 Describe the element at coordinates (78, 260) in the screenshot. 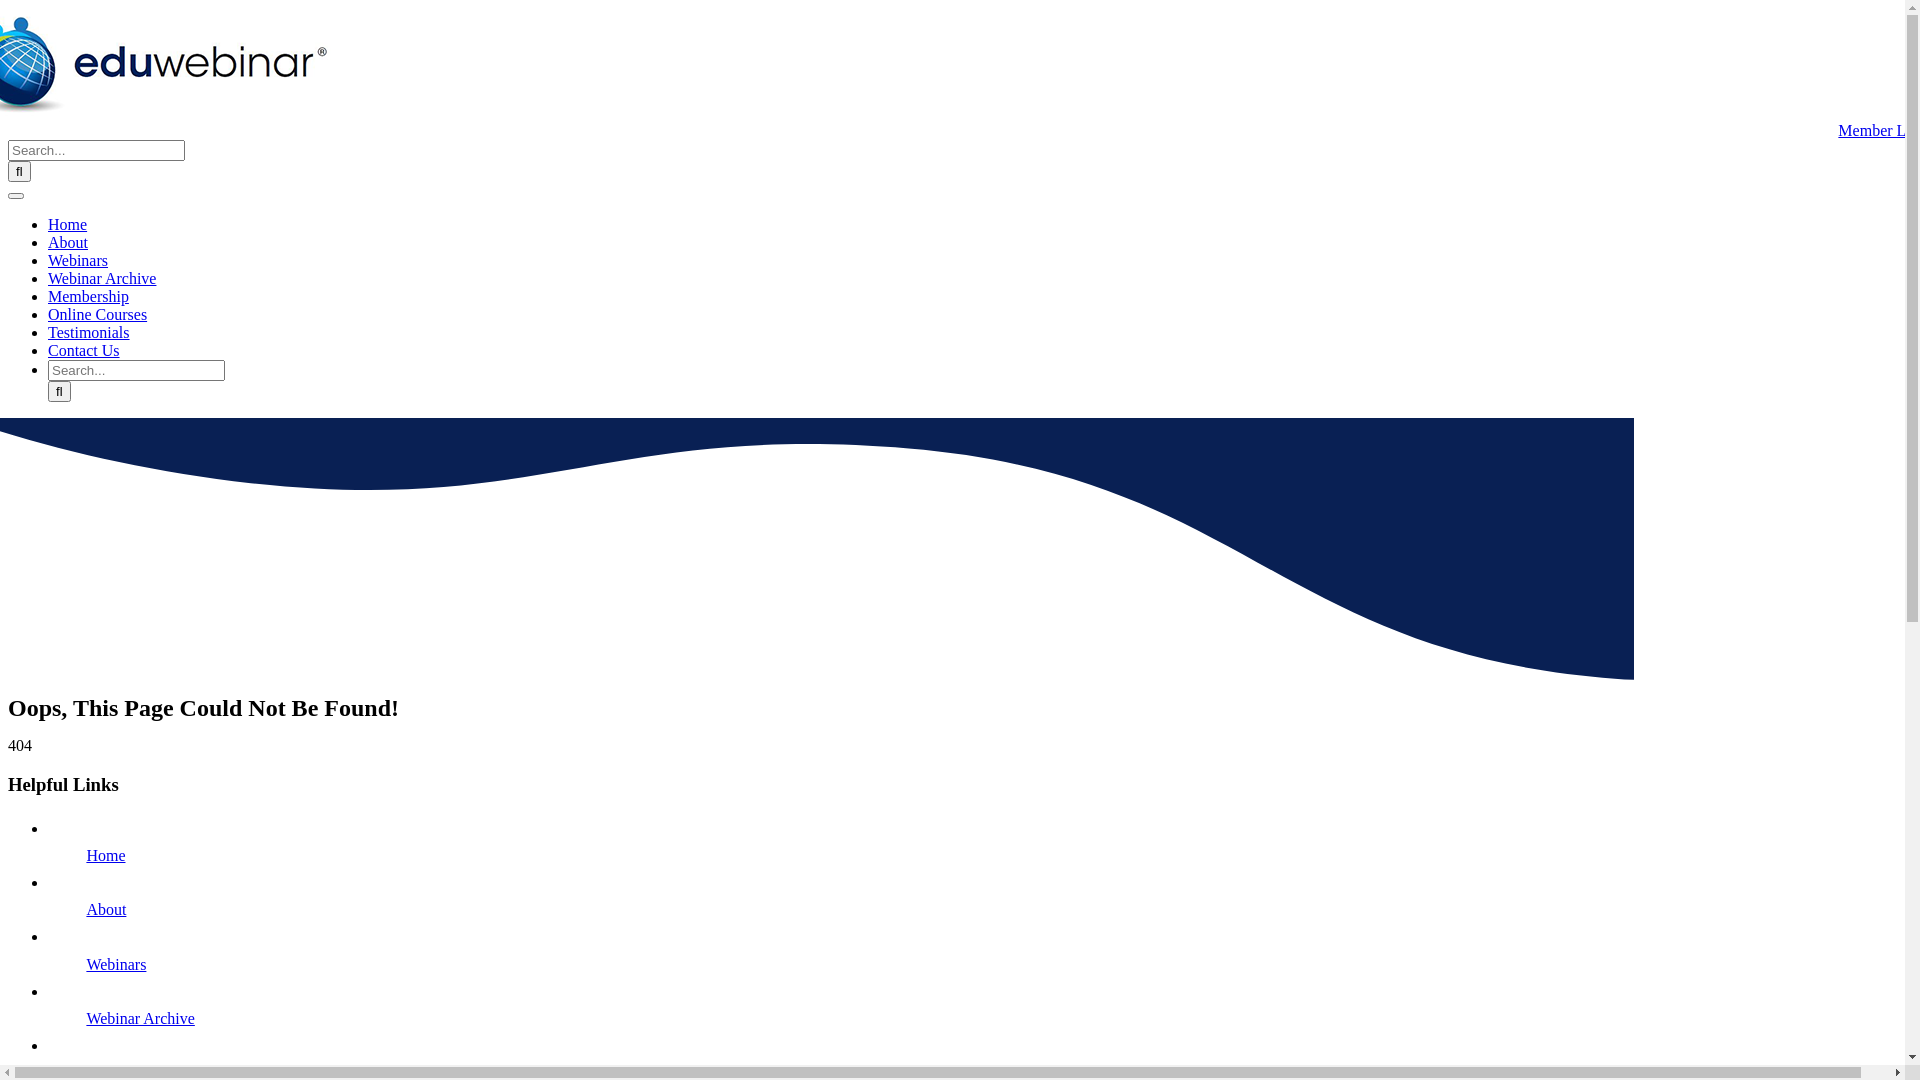

I see `Webinars` at that location.